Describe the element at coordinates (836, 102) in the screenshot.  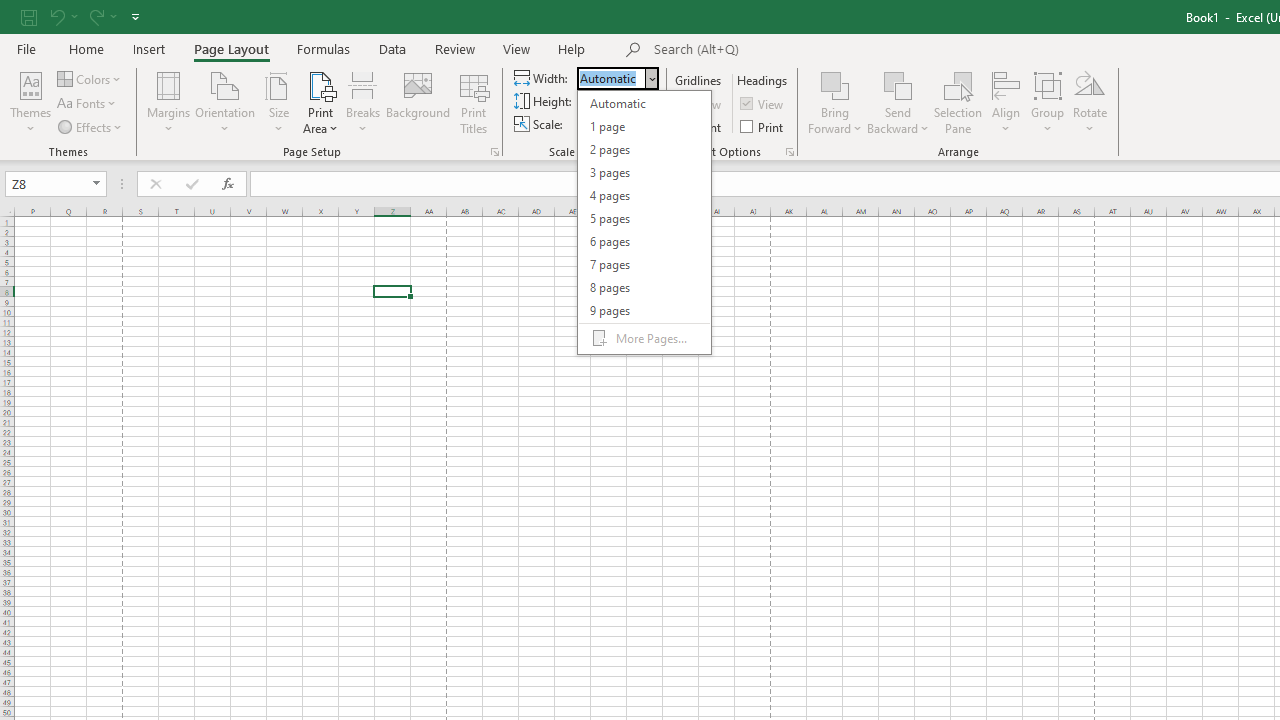
I see `Bring Forward` at that location.